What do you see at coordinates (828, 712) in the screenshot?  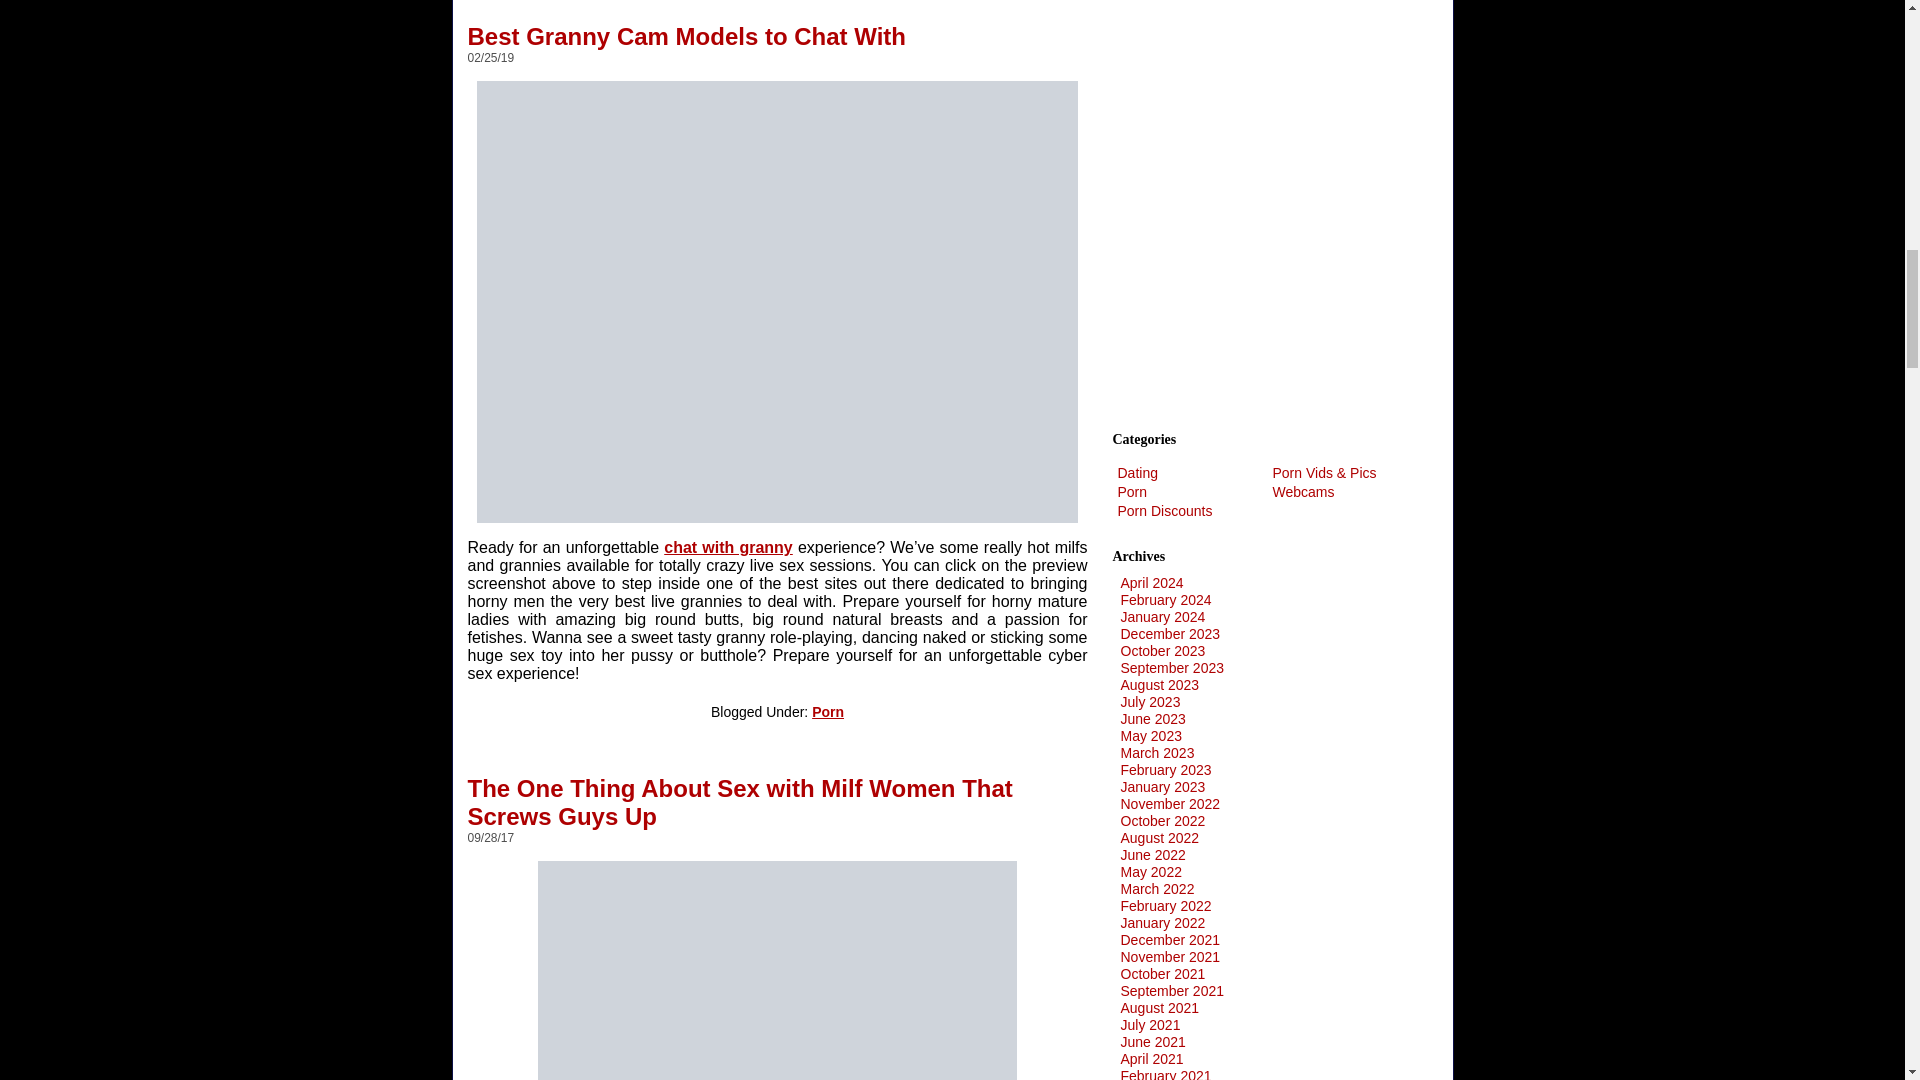 I see `Porn` at bounding box center [828, 712].